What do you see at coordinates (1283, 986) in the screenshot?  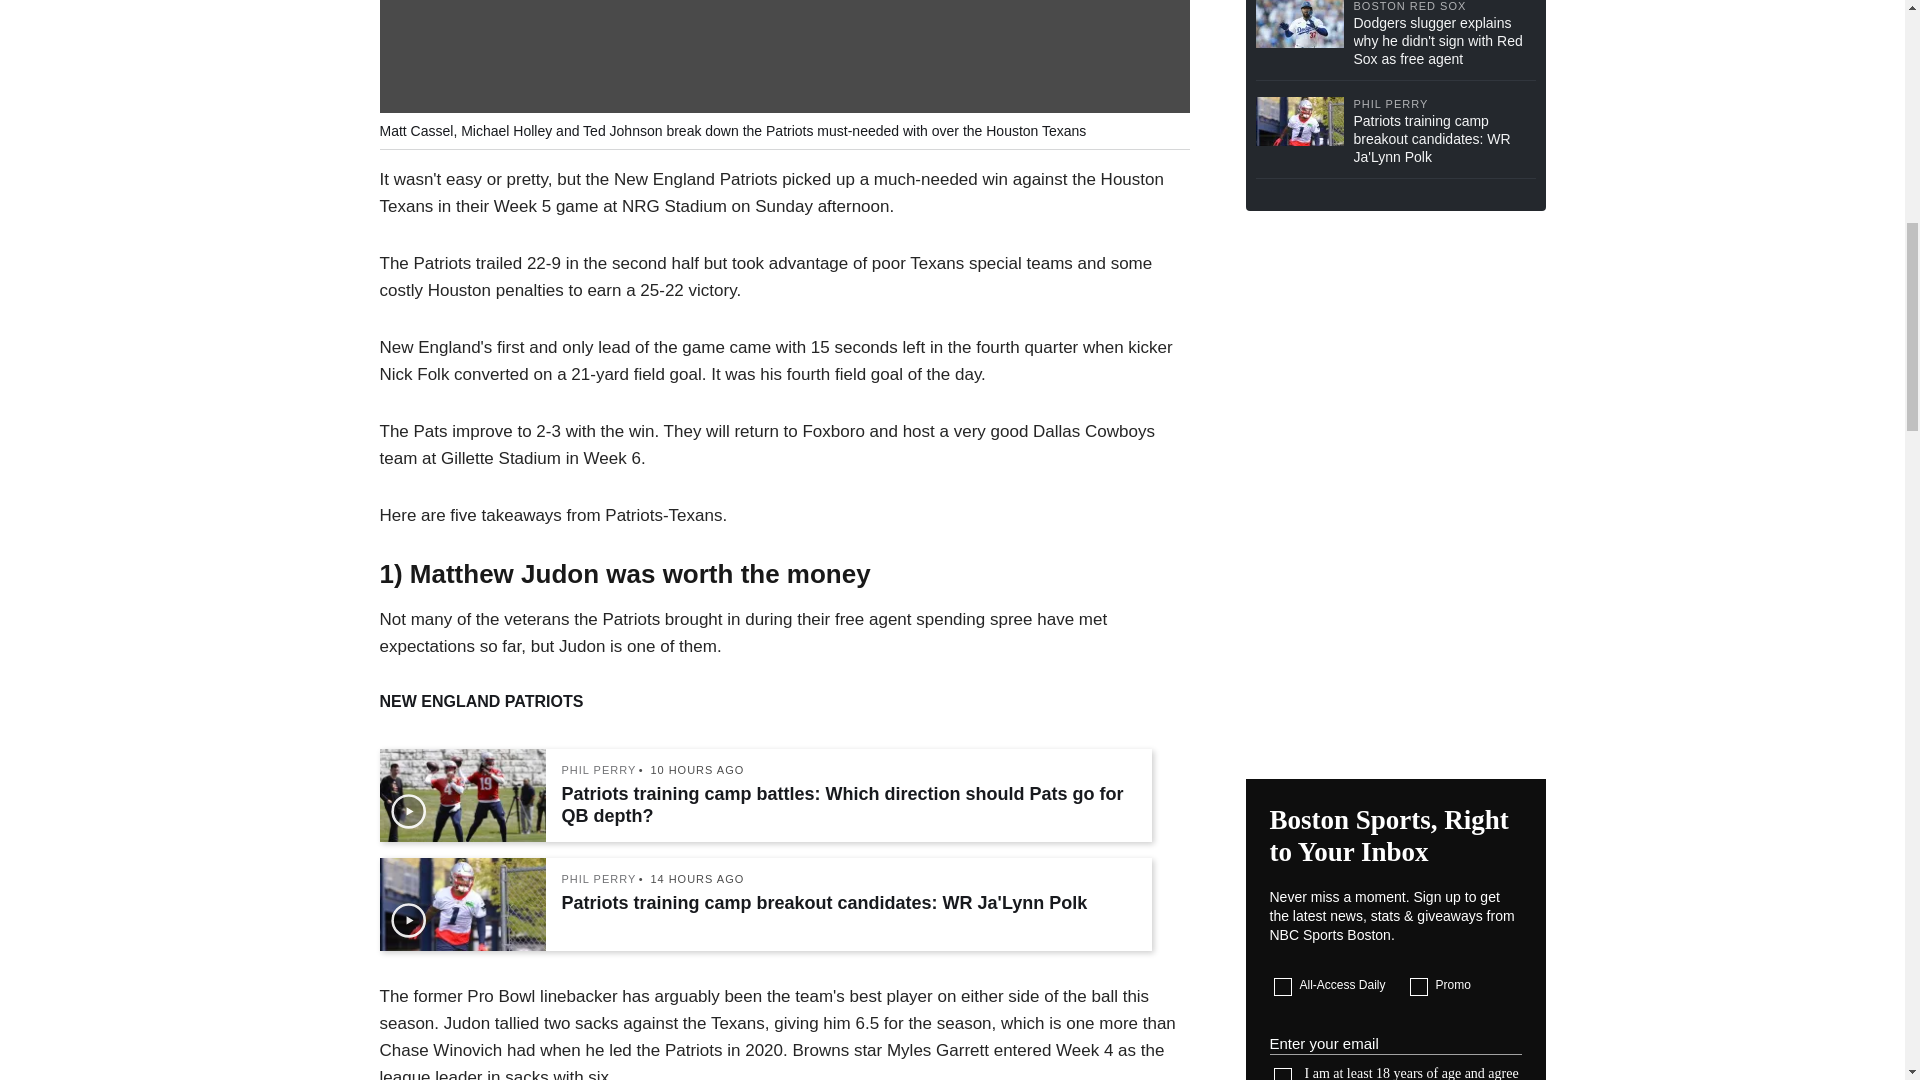 I see `on` at bounding box center [1283, 986].